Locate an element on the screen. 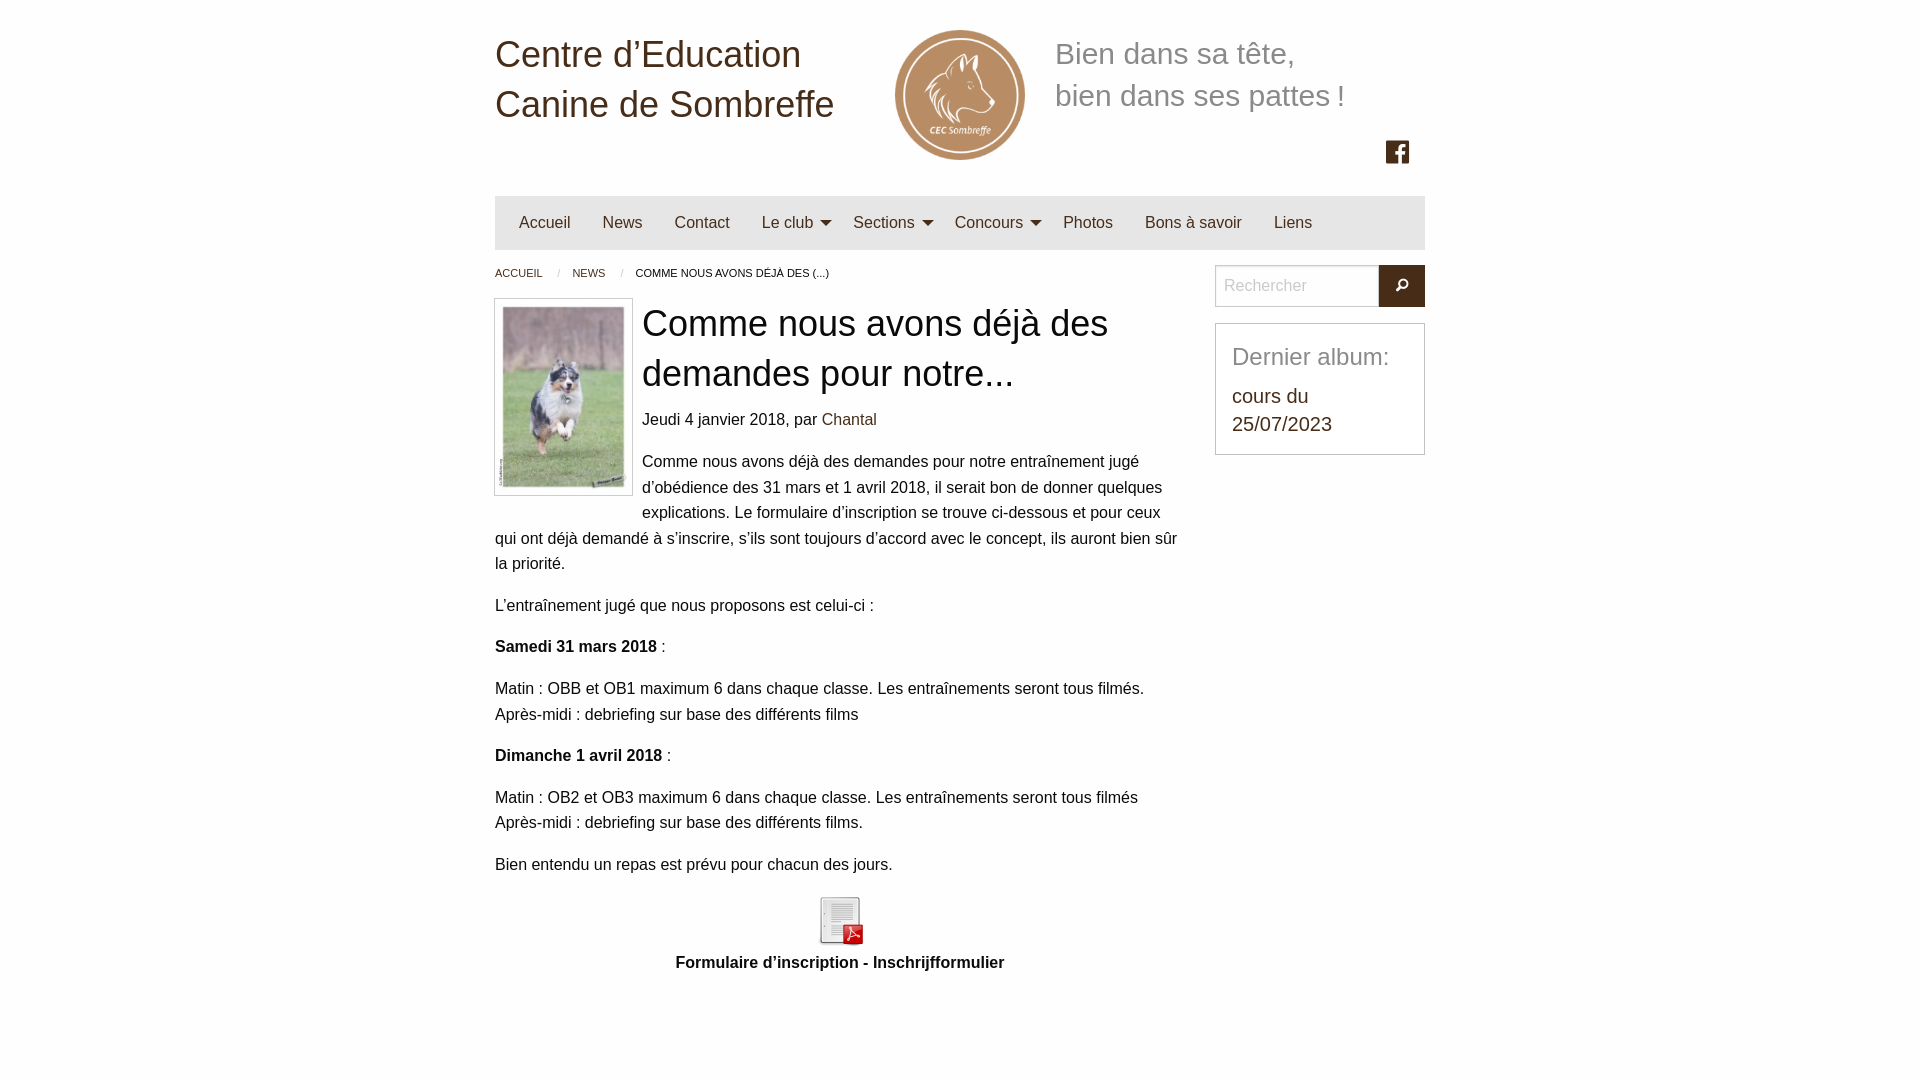  Sections is located at coordinates (888, 223).